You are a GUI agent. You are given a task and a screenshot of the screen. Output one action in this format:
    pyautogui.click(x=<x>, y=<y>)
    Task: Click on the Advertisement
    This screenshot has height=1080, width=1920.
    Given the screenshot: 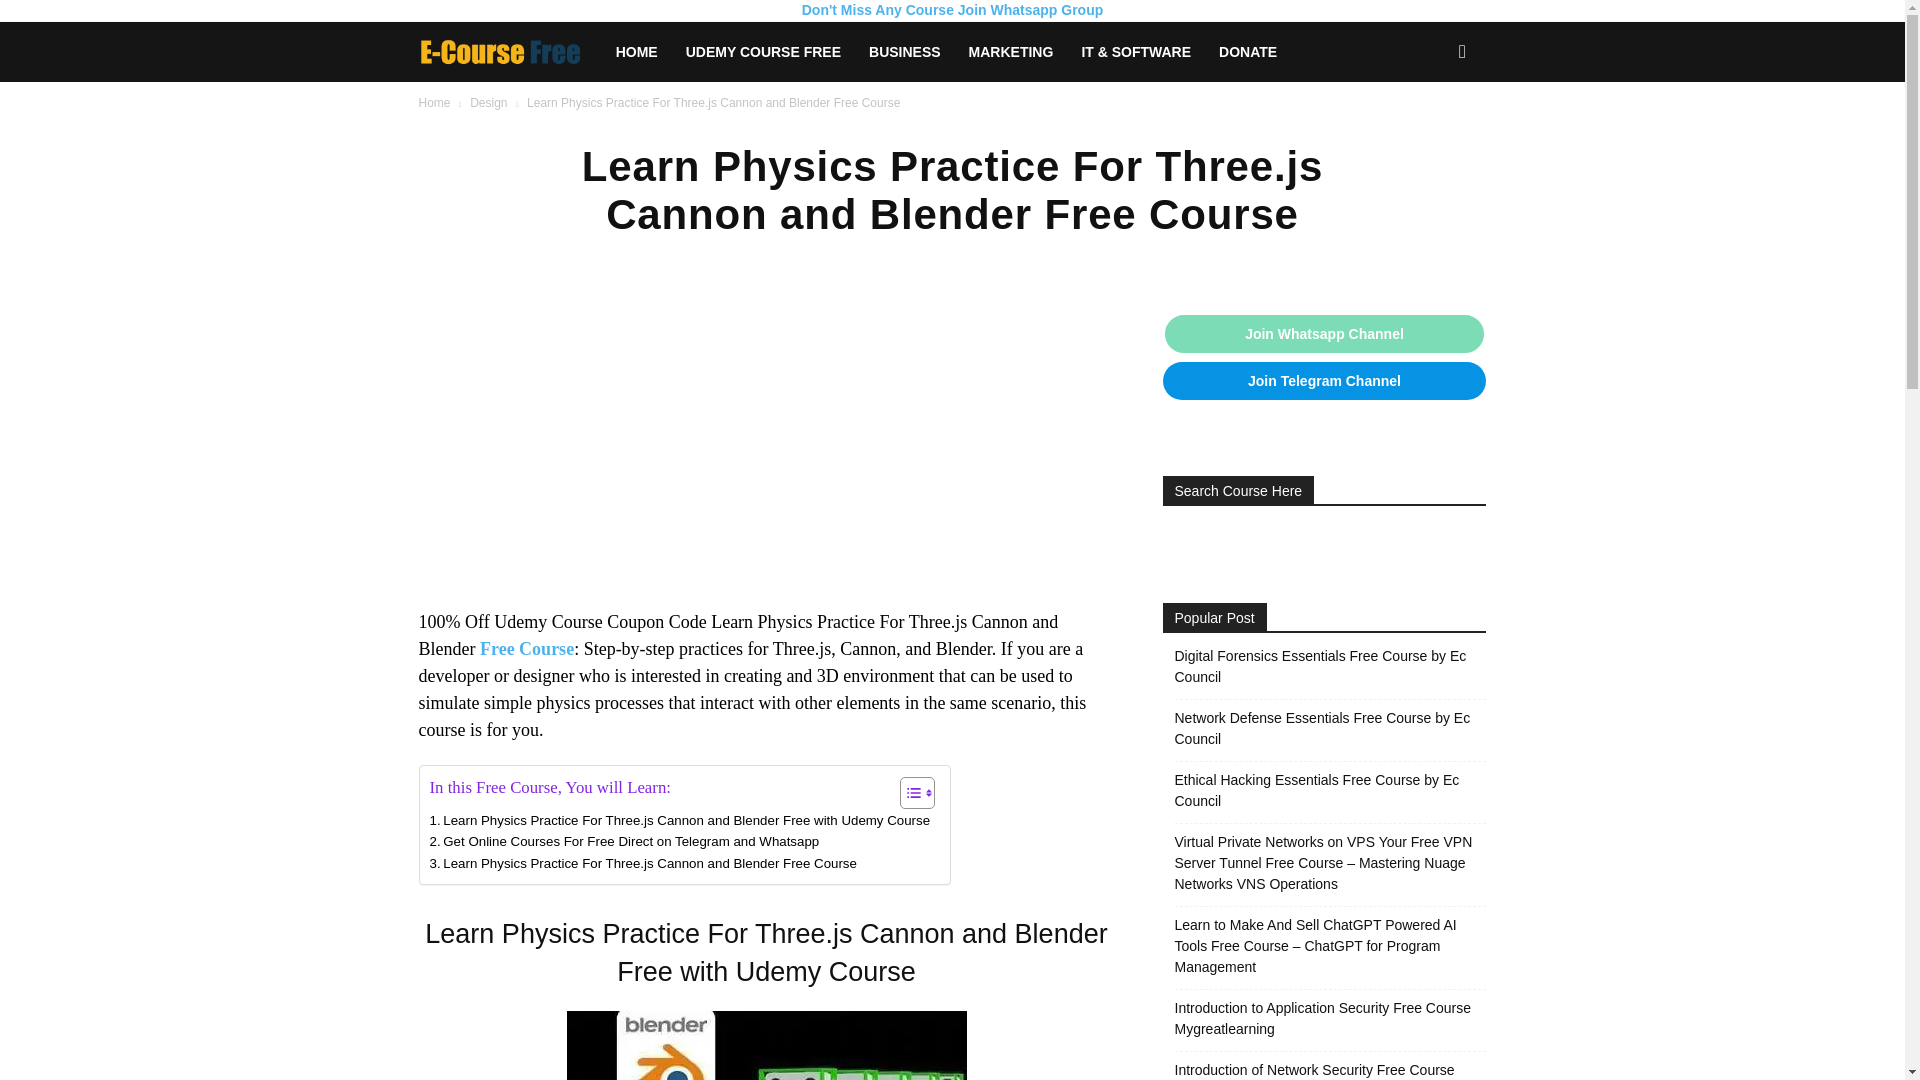 What is the action you would take?
    pyautogui.click(x=766, y=460)
    